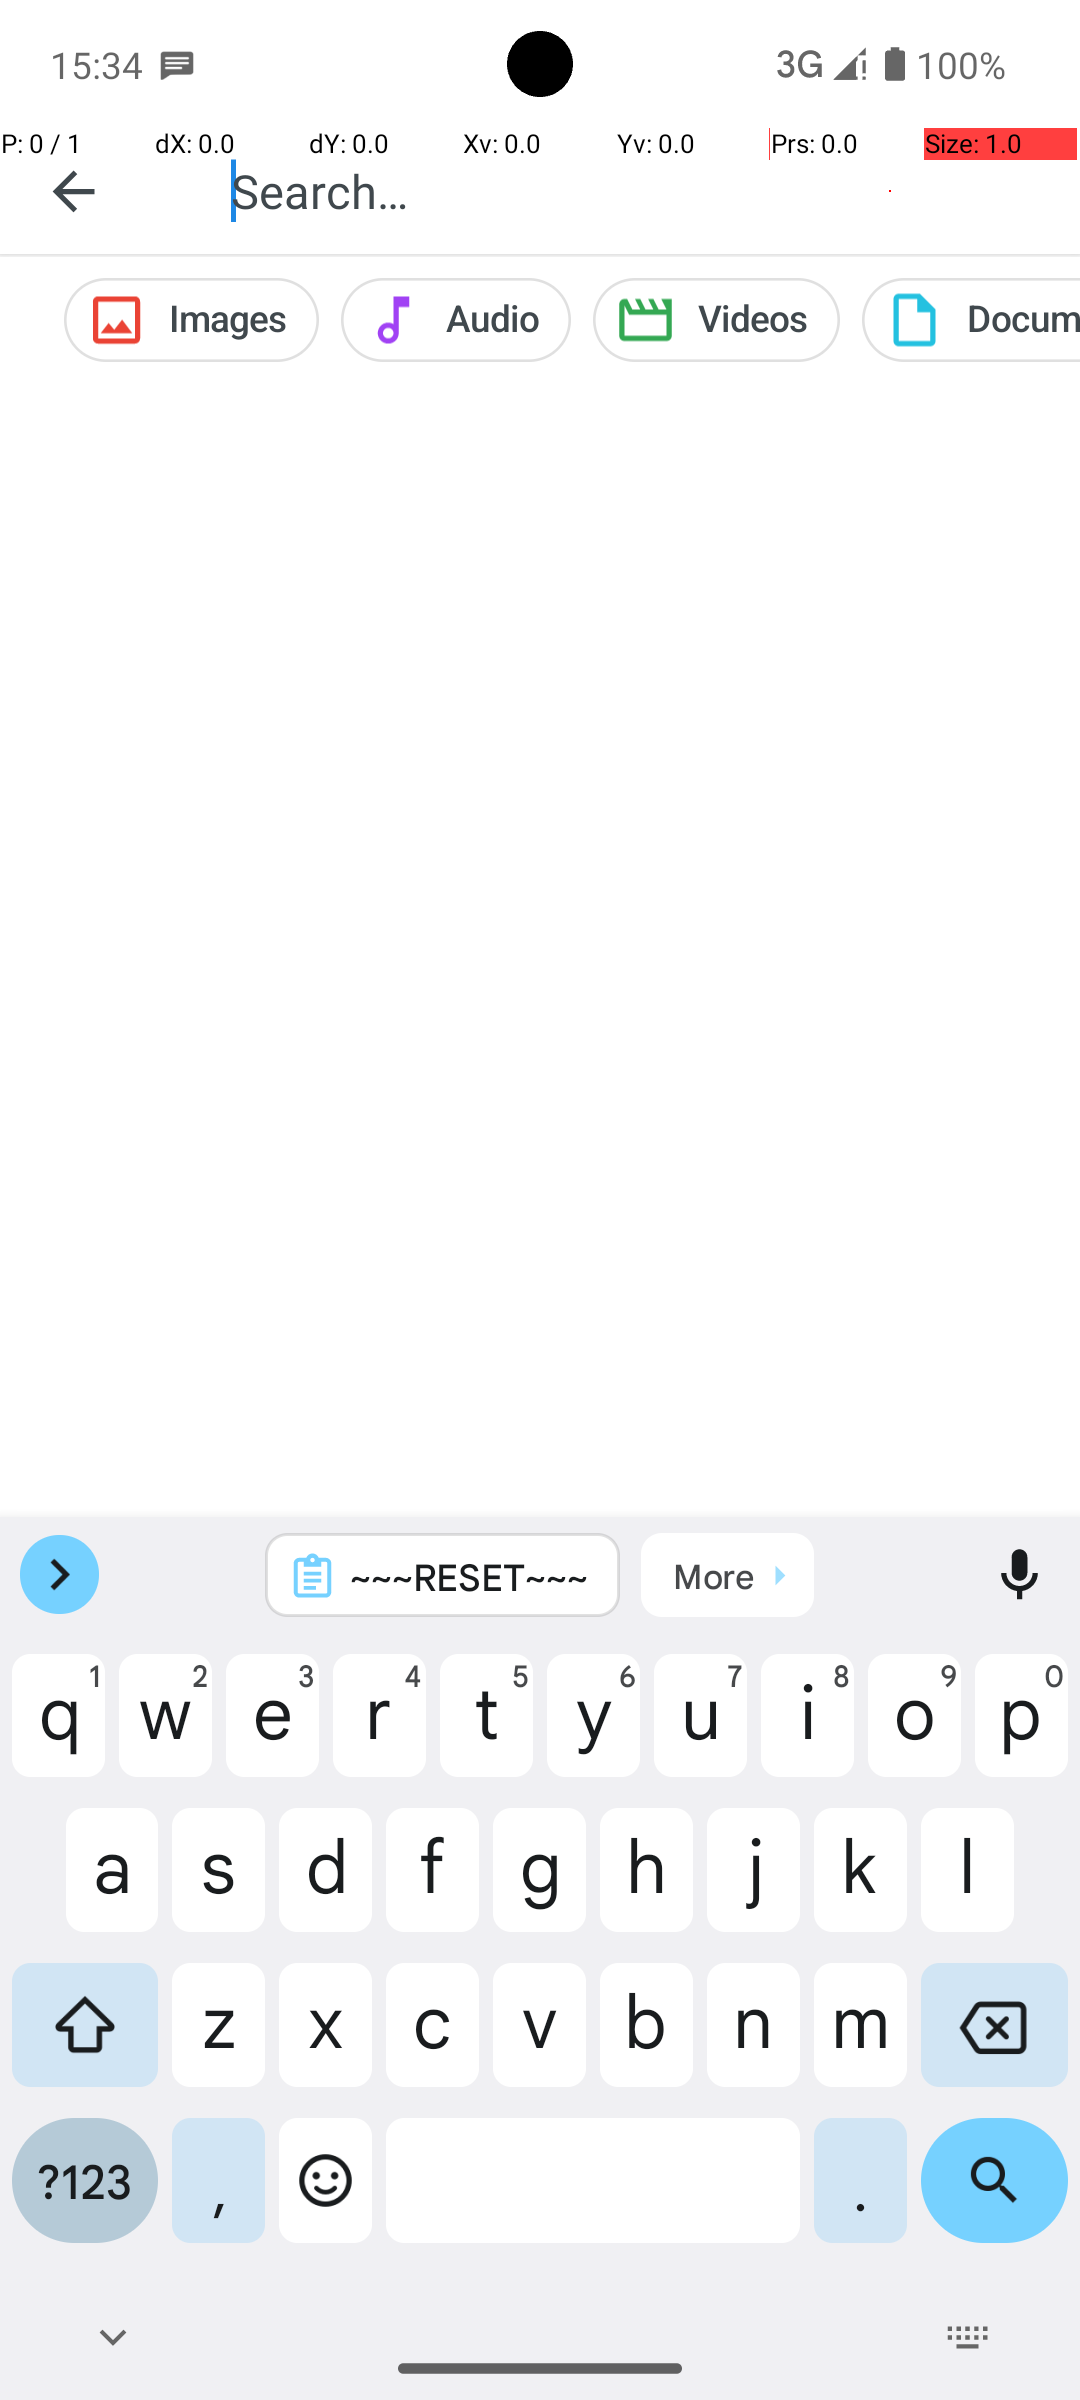  I want to click on Click to open Clipboard, so click(728, 1575).